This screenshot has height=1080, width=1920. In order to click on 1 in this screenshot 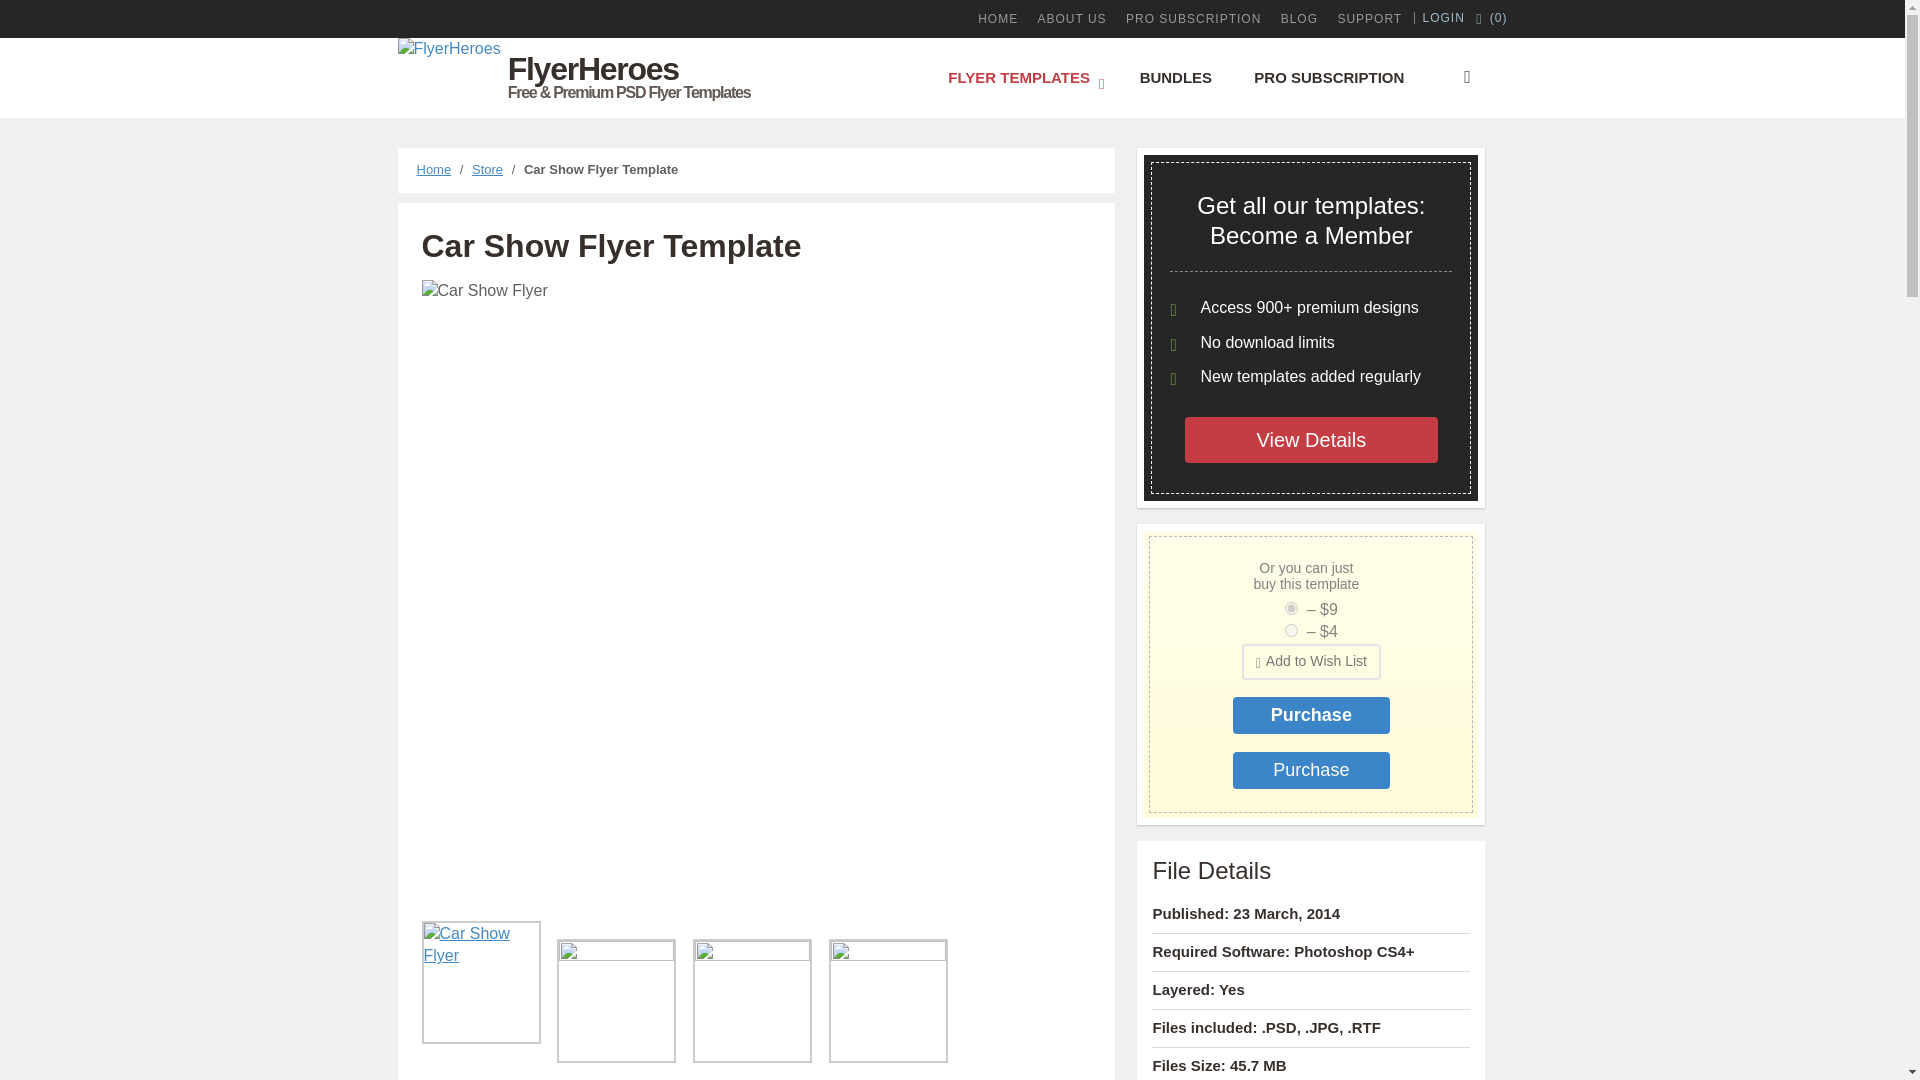, I will do `click(1290, 608)`.